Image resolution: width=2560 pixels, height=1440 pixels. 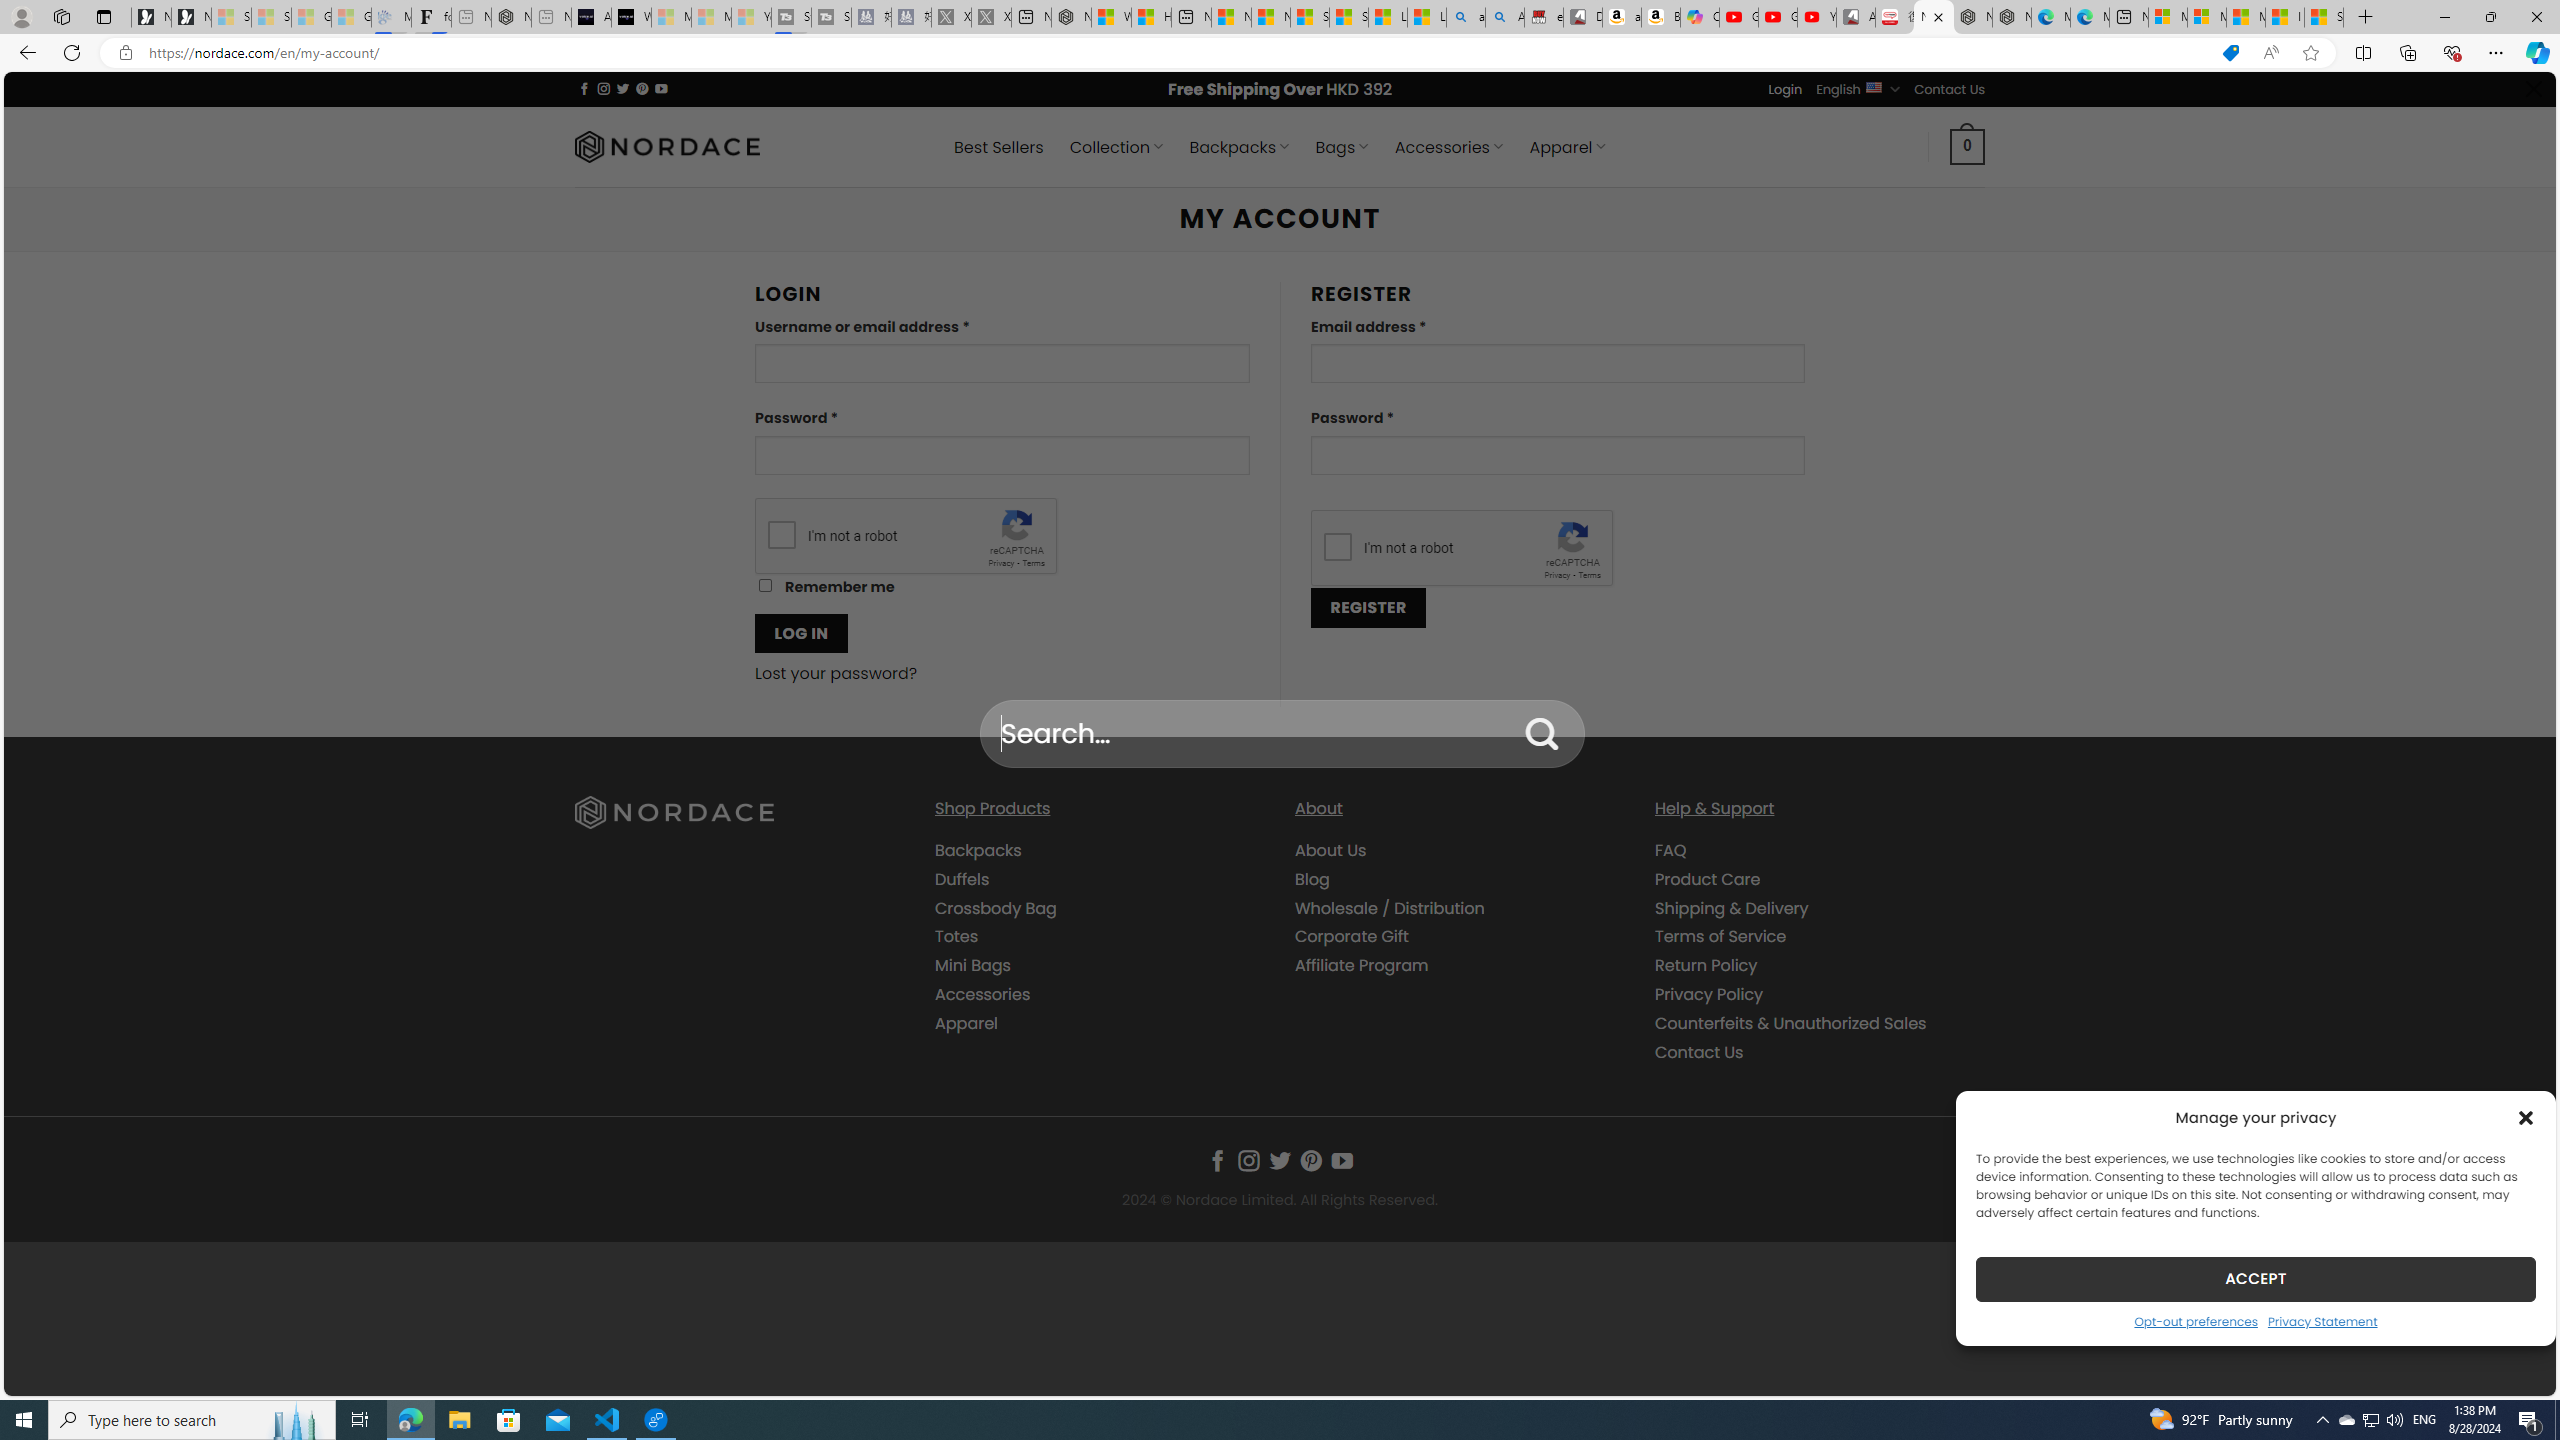 I want to click on Class: cmplz-close, so click(x=2526, y=1117).